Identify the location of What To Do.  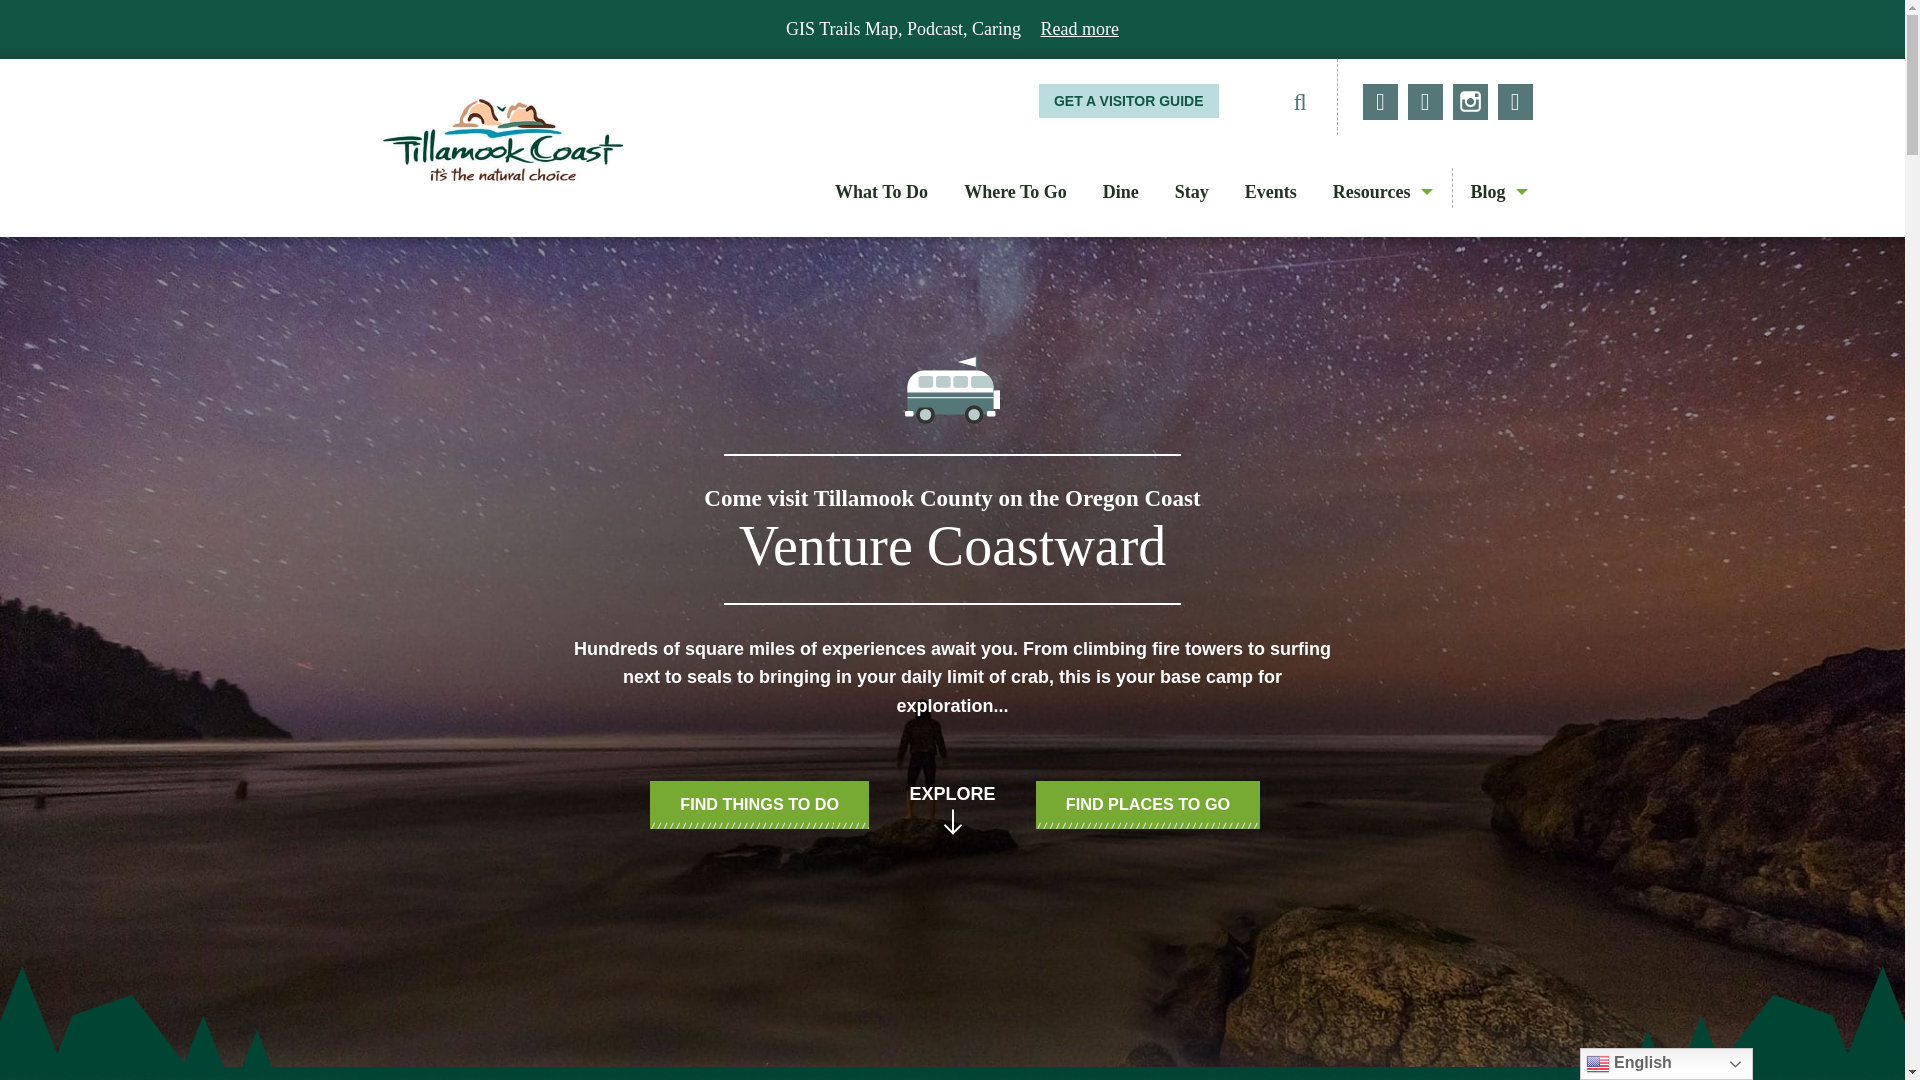
(882, 192).